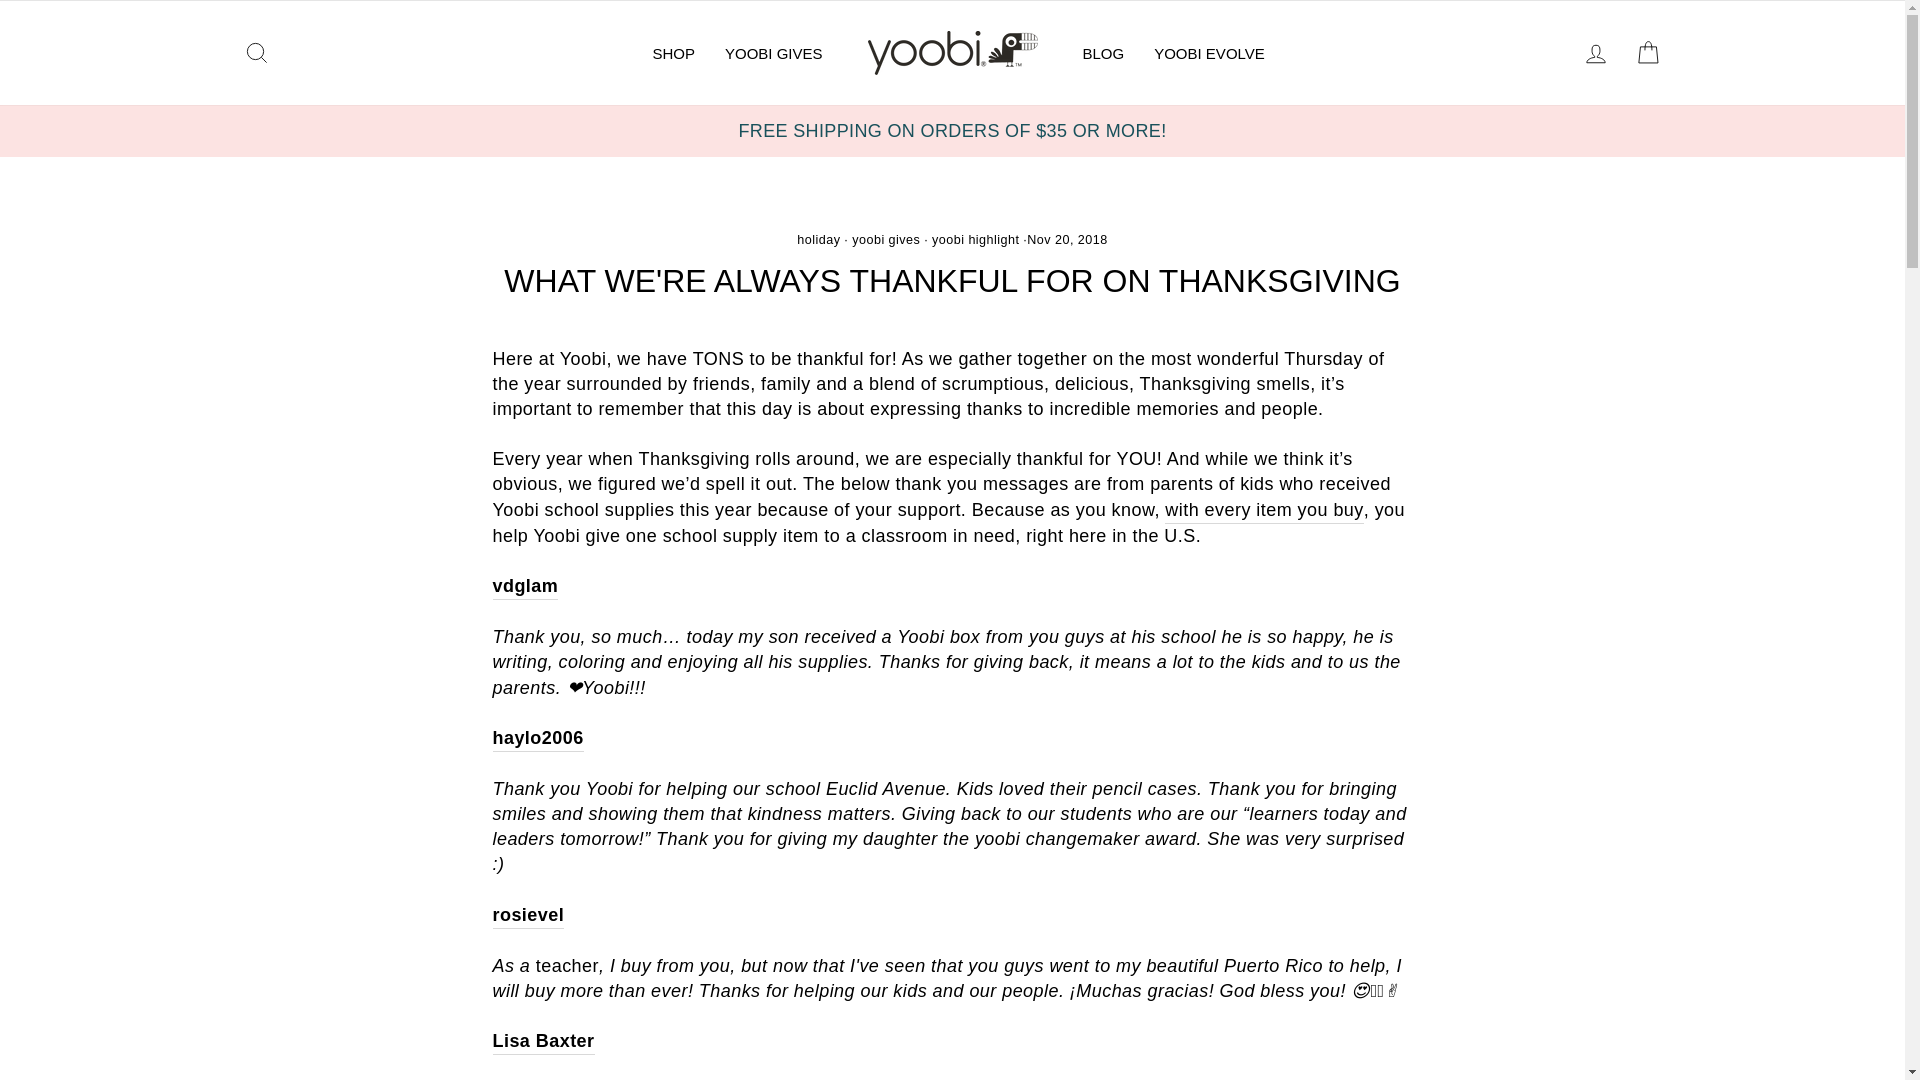  Describe the element at coordinates (256, 53) in the screenshot. I see `SEARCH` at that location.